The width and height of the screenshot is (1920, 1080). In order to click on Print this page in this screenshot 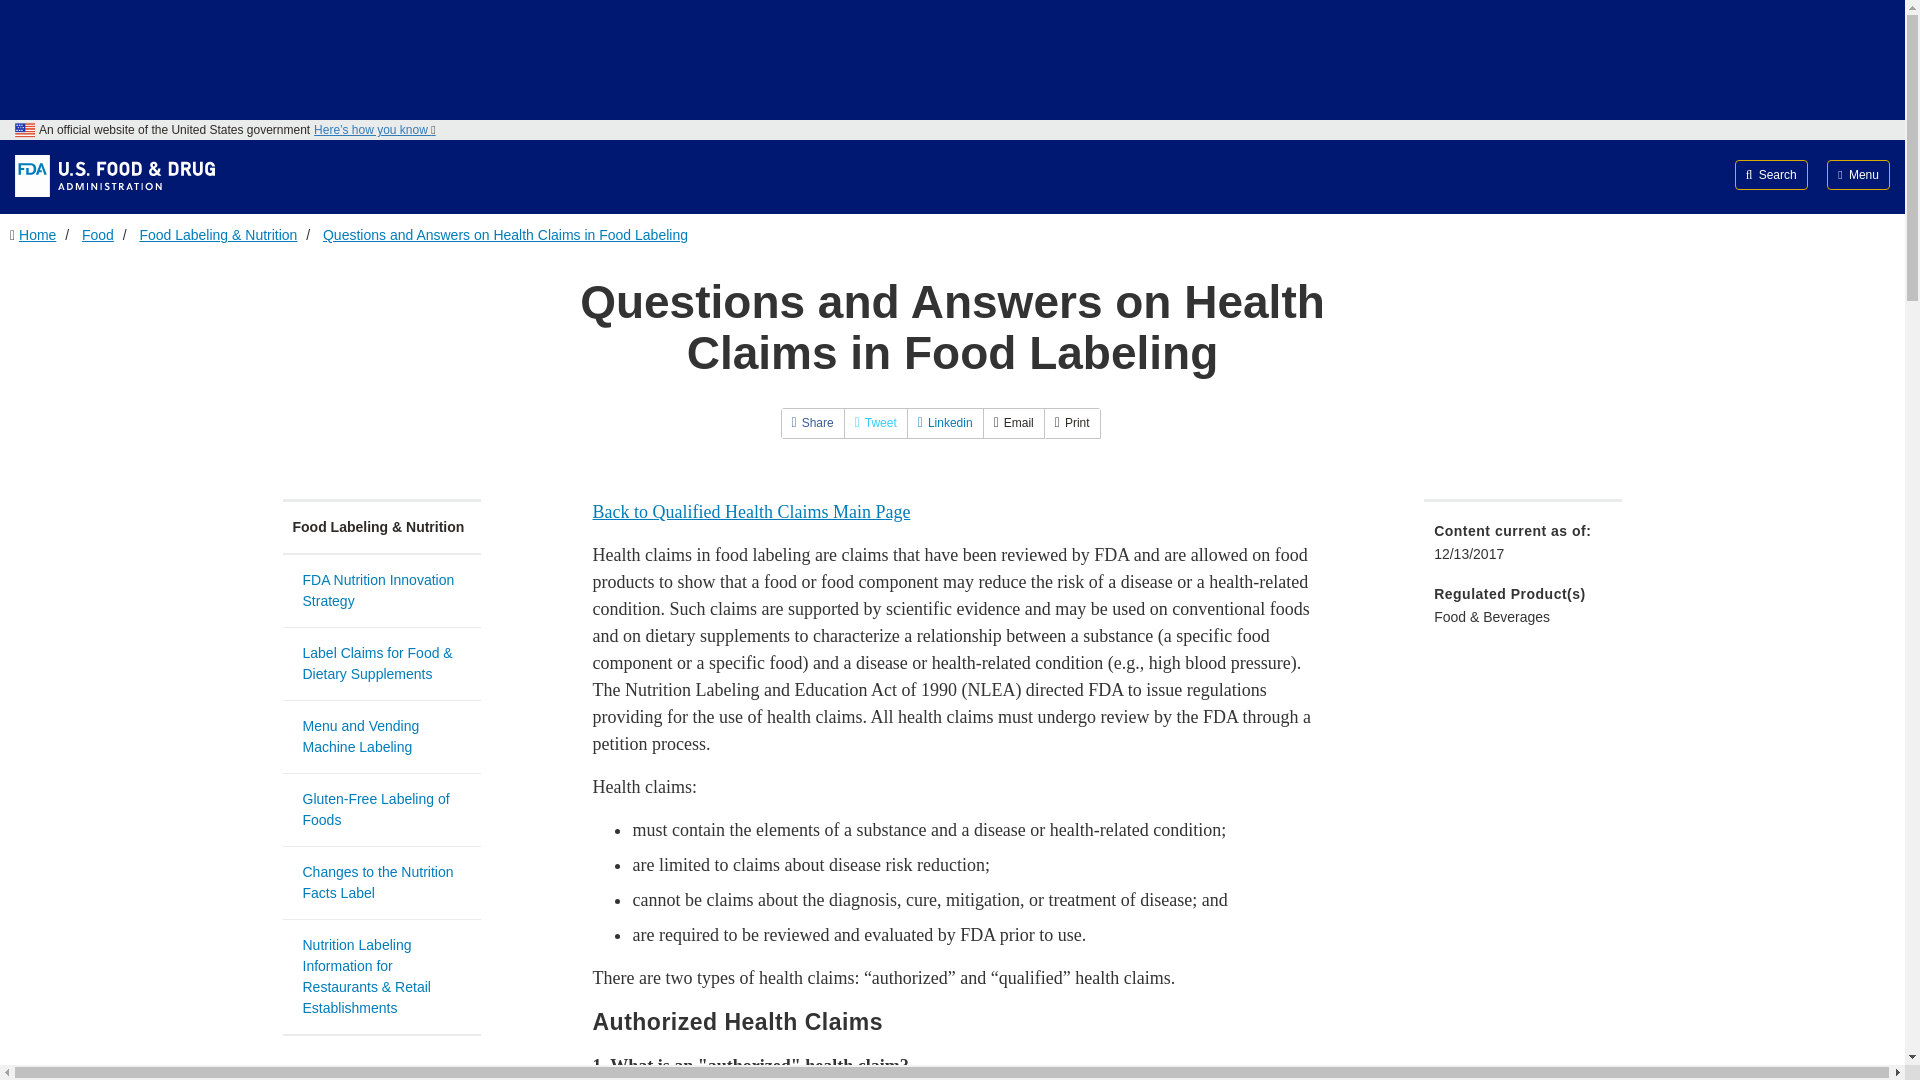, I will do `click(1072, 423)`.